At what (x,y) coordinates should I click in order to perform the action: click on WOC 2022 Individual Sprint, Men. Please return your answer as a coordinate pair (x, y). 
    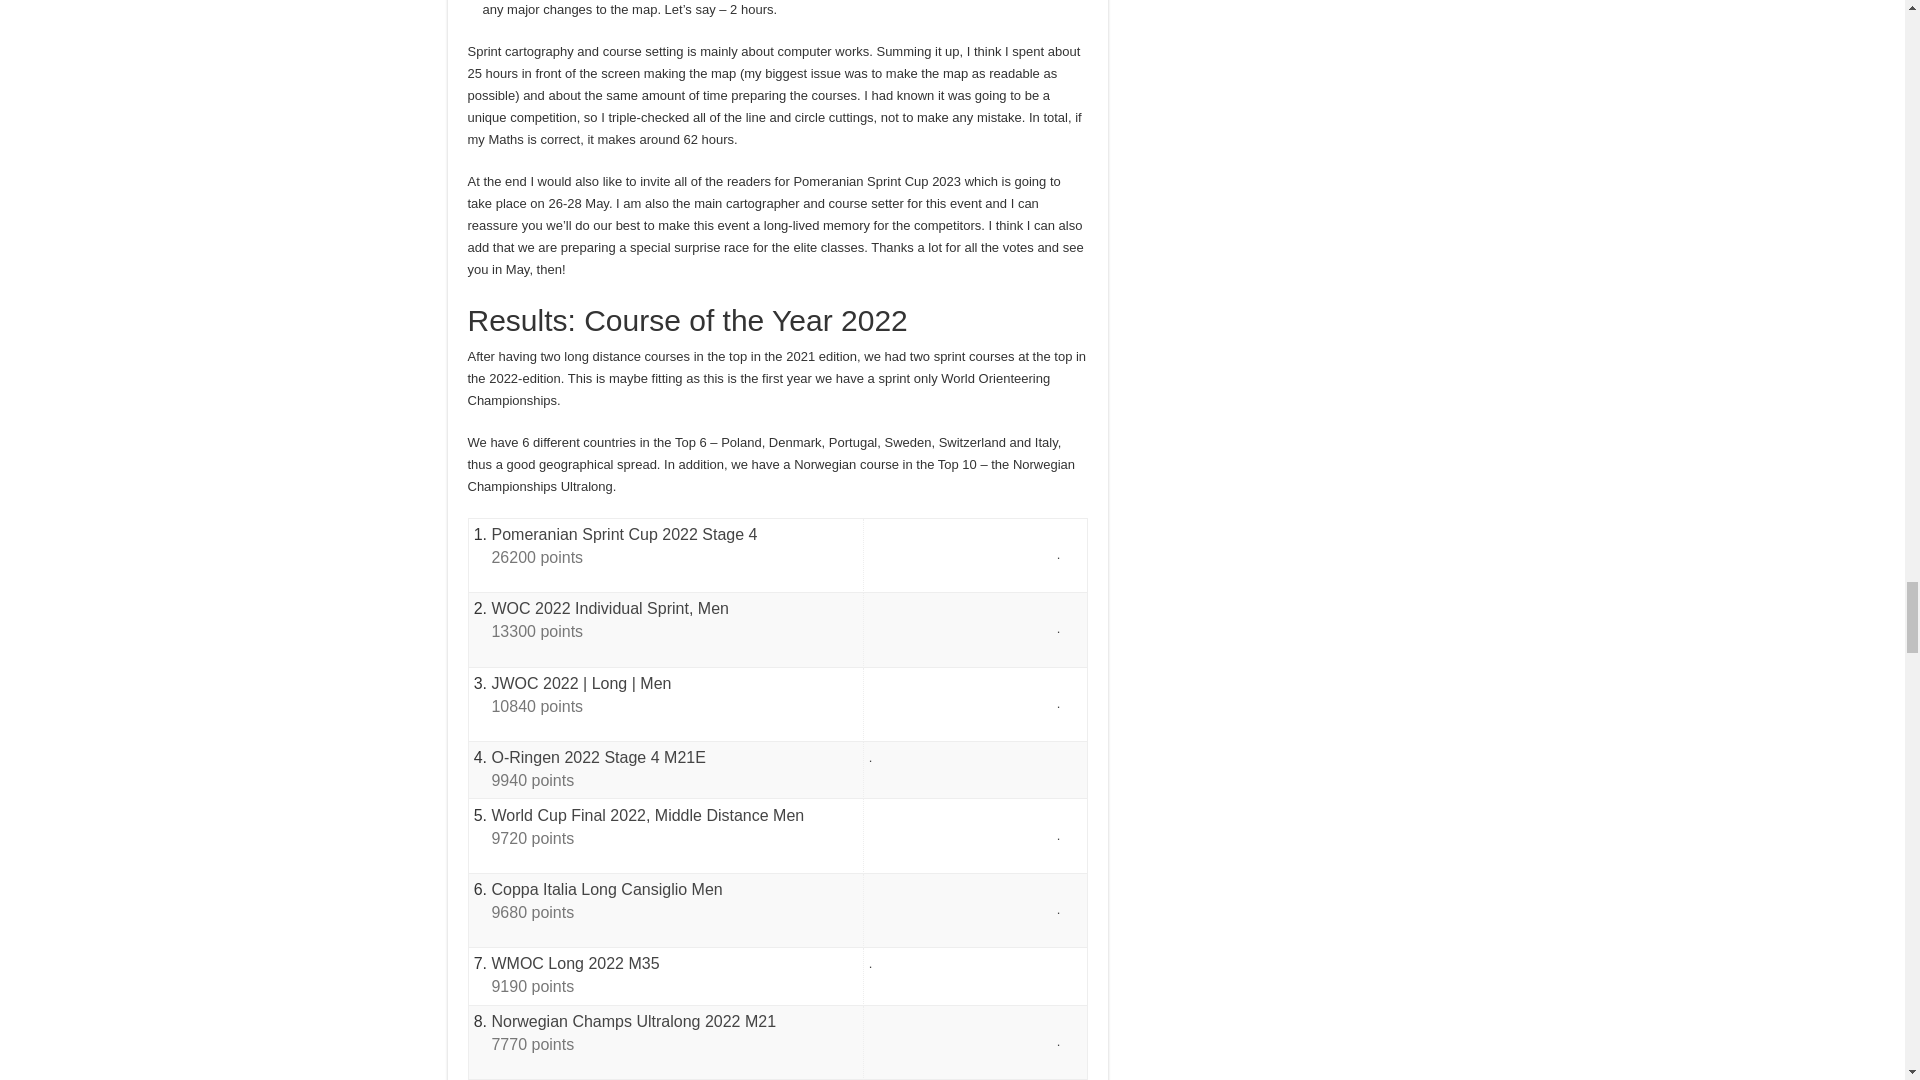
    Looking at the image, I should click on (609, 608).